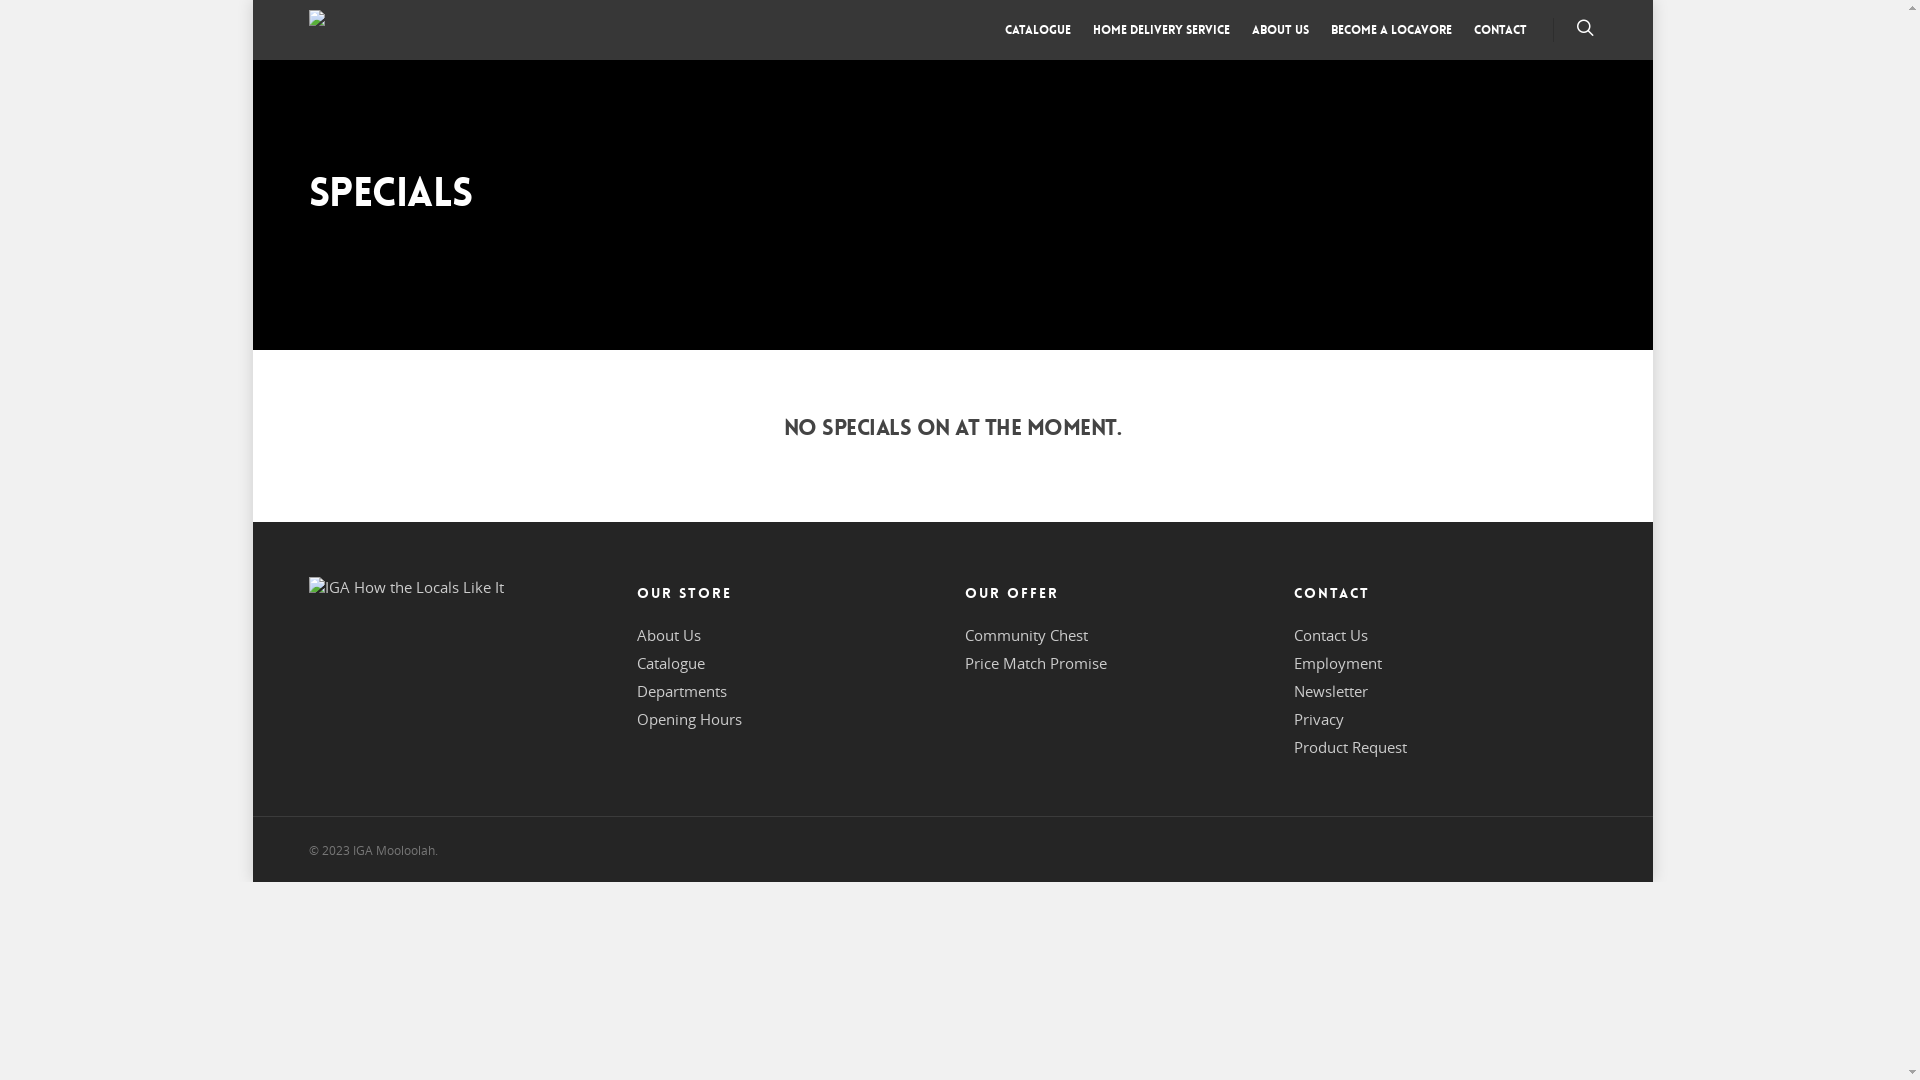 The image size is (1920, 1080). What do you see at coordinates (690, 719) in the screenshot?
I see `Opening Hours` at bounding box center [690, 719].